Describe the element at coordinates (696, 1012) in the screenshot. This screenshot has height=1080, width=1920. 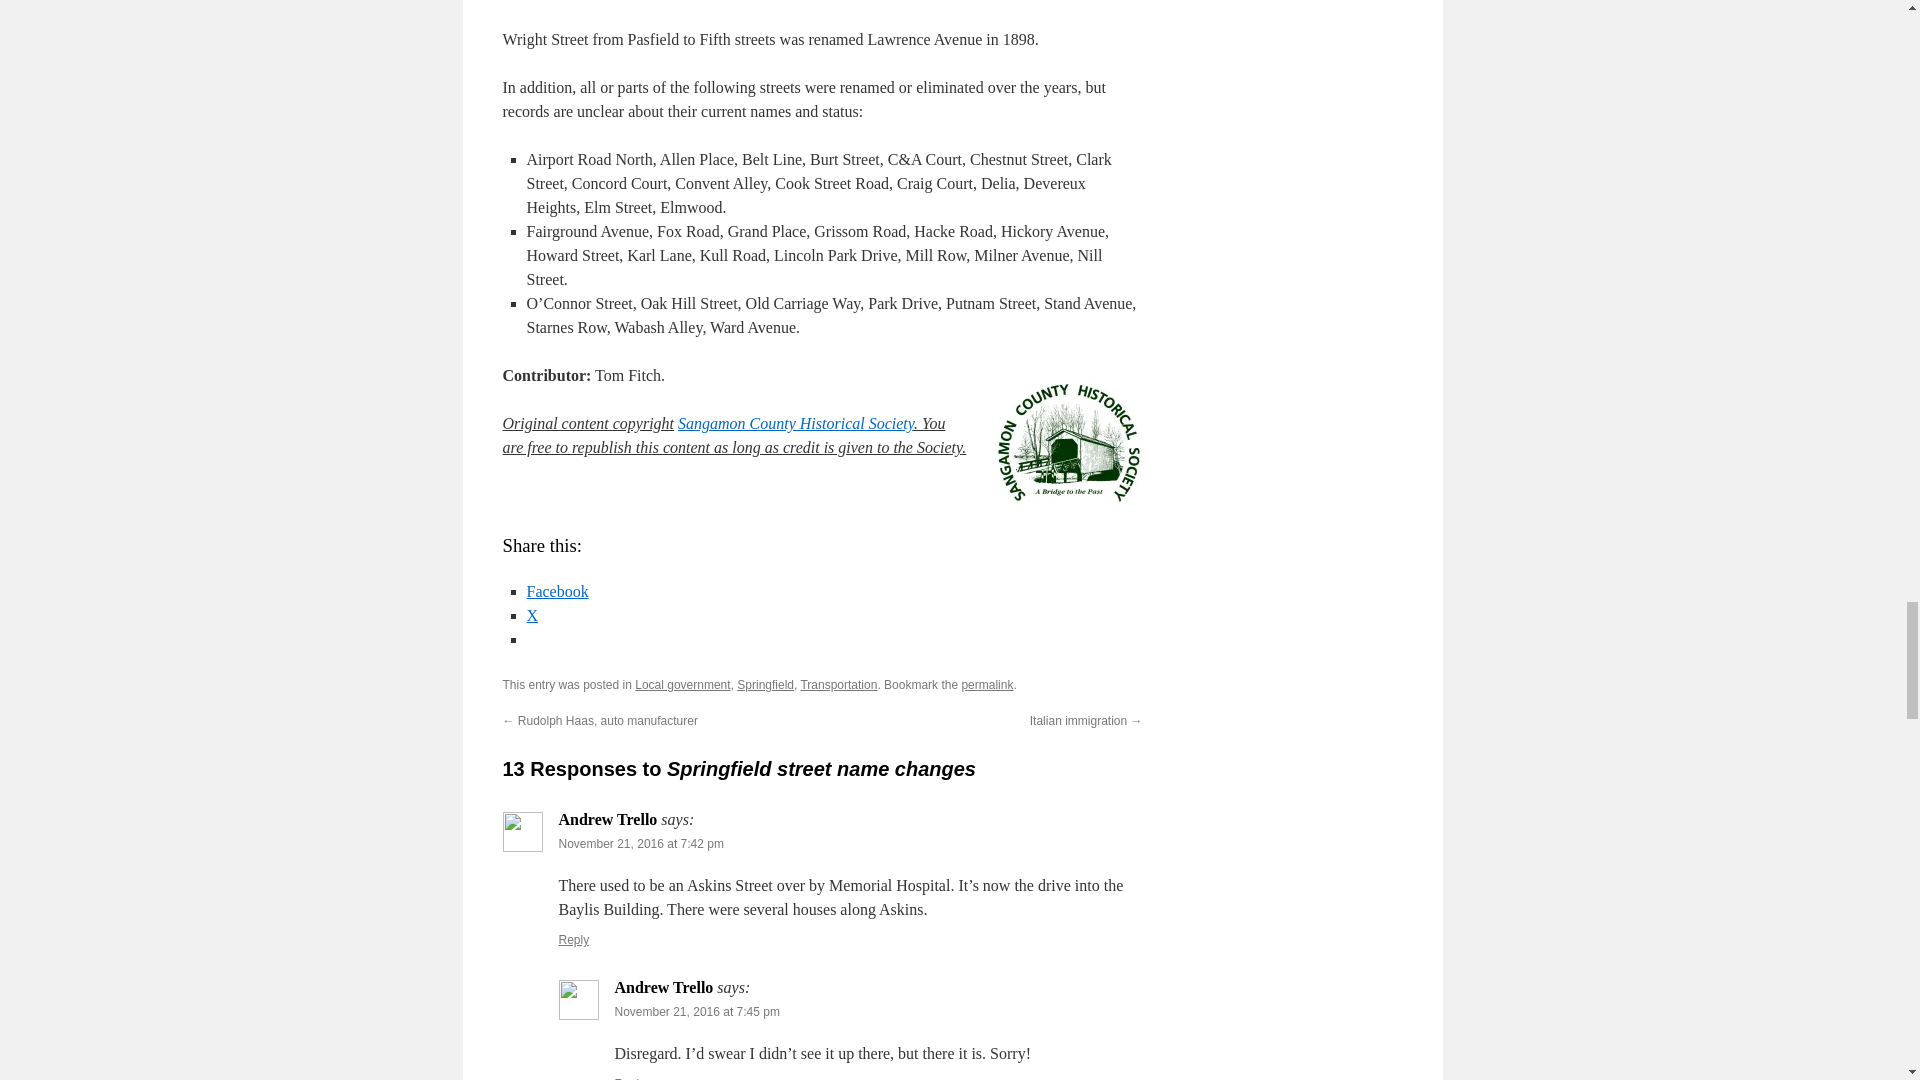
I see `November 21, 2016 at 7:45 pm` at that location.